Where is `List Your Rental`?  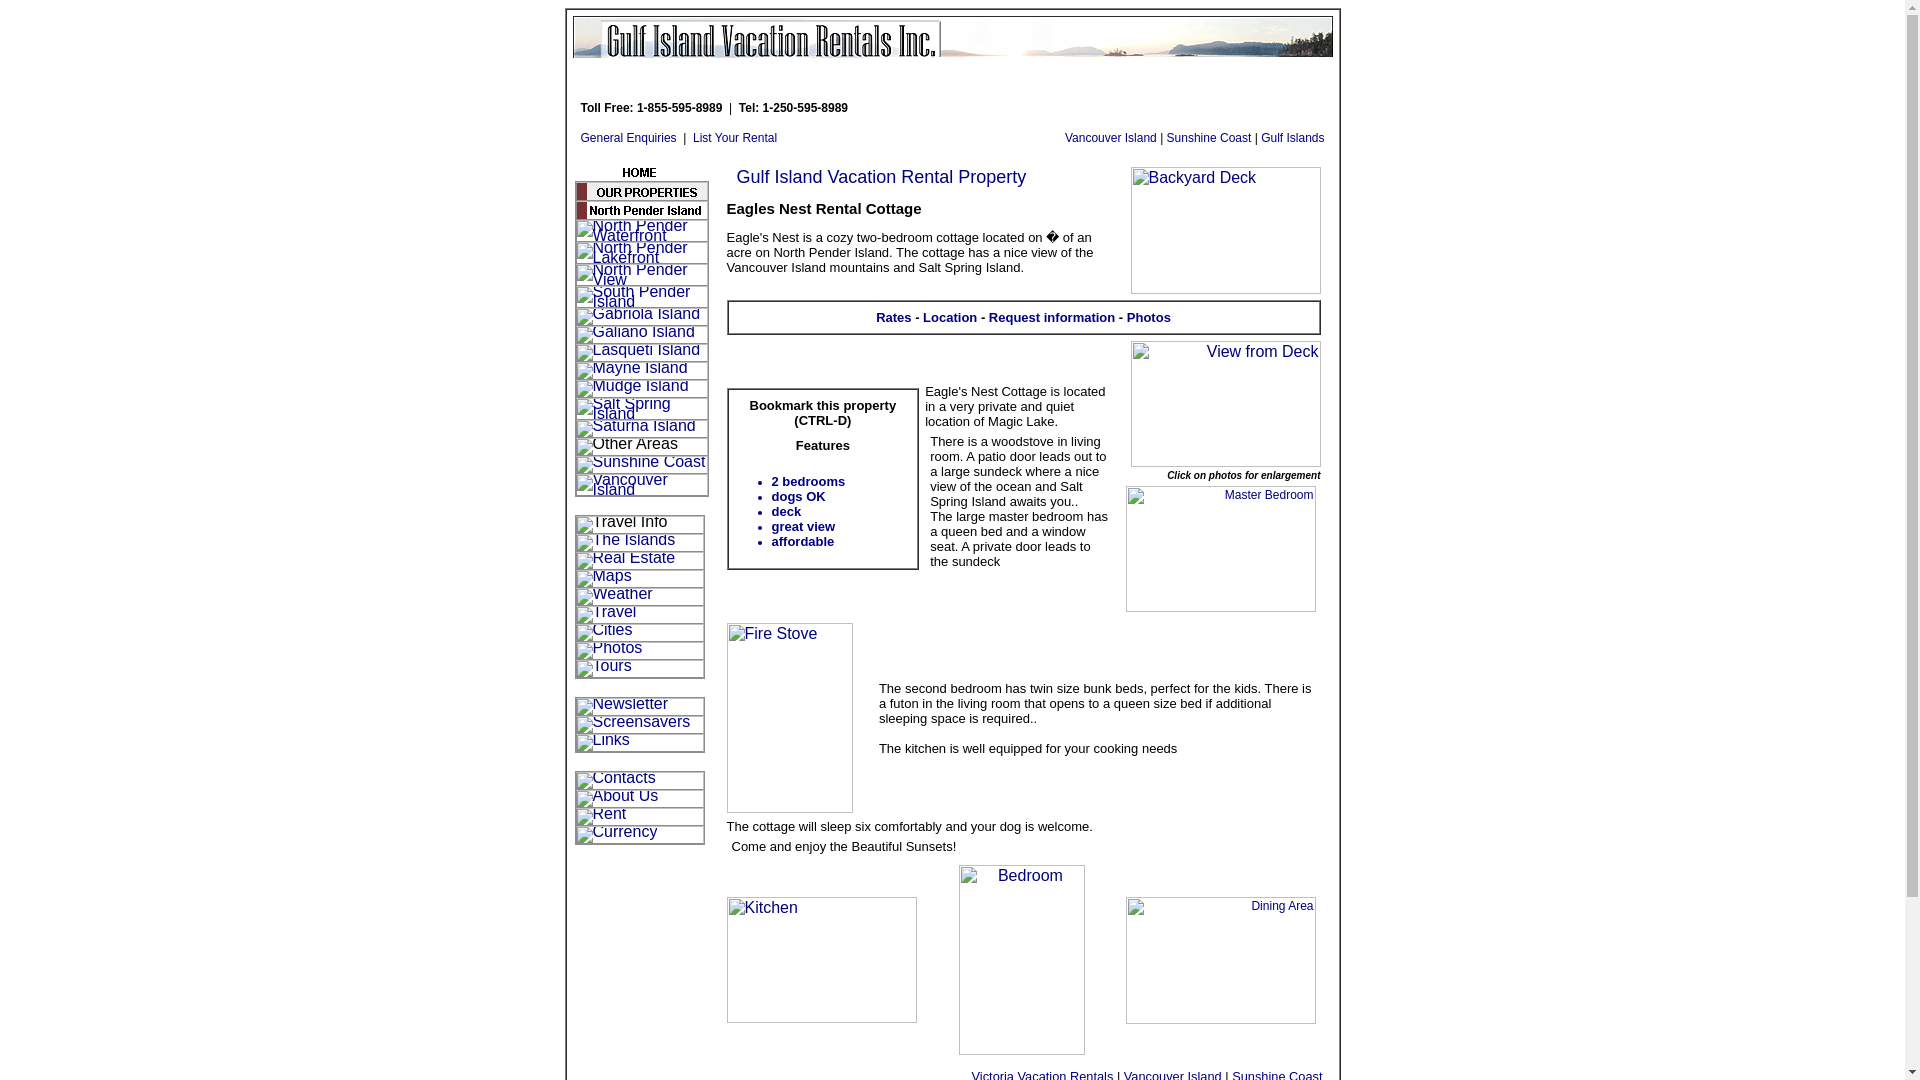
List Your Rental is located at coordinates (735, 137).